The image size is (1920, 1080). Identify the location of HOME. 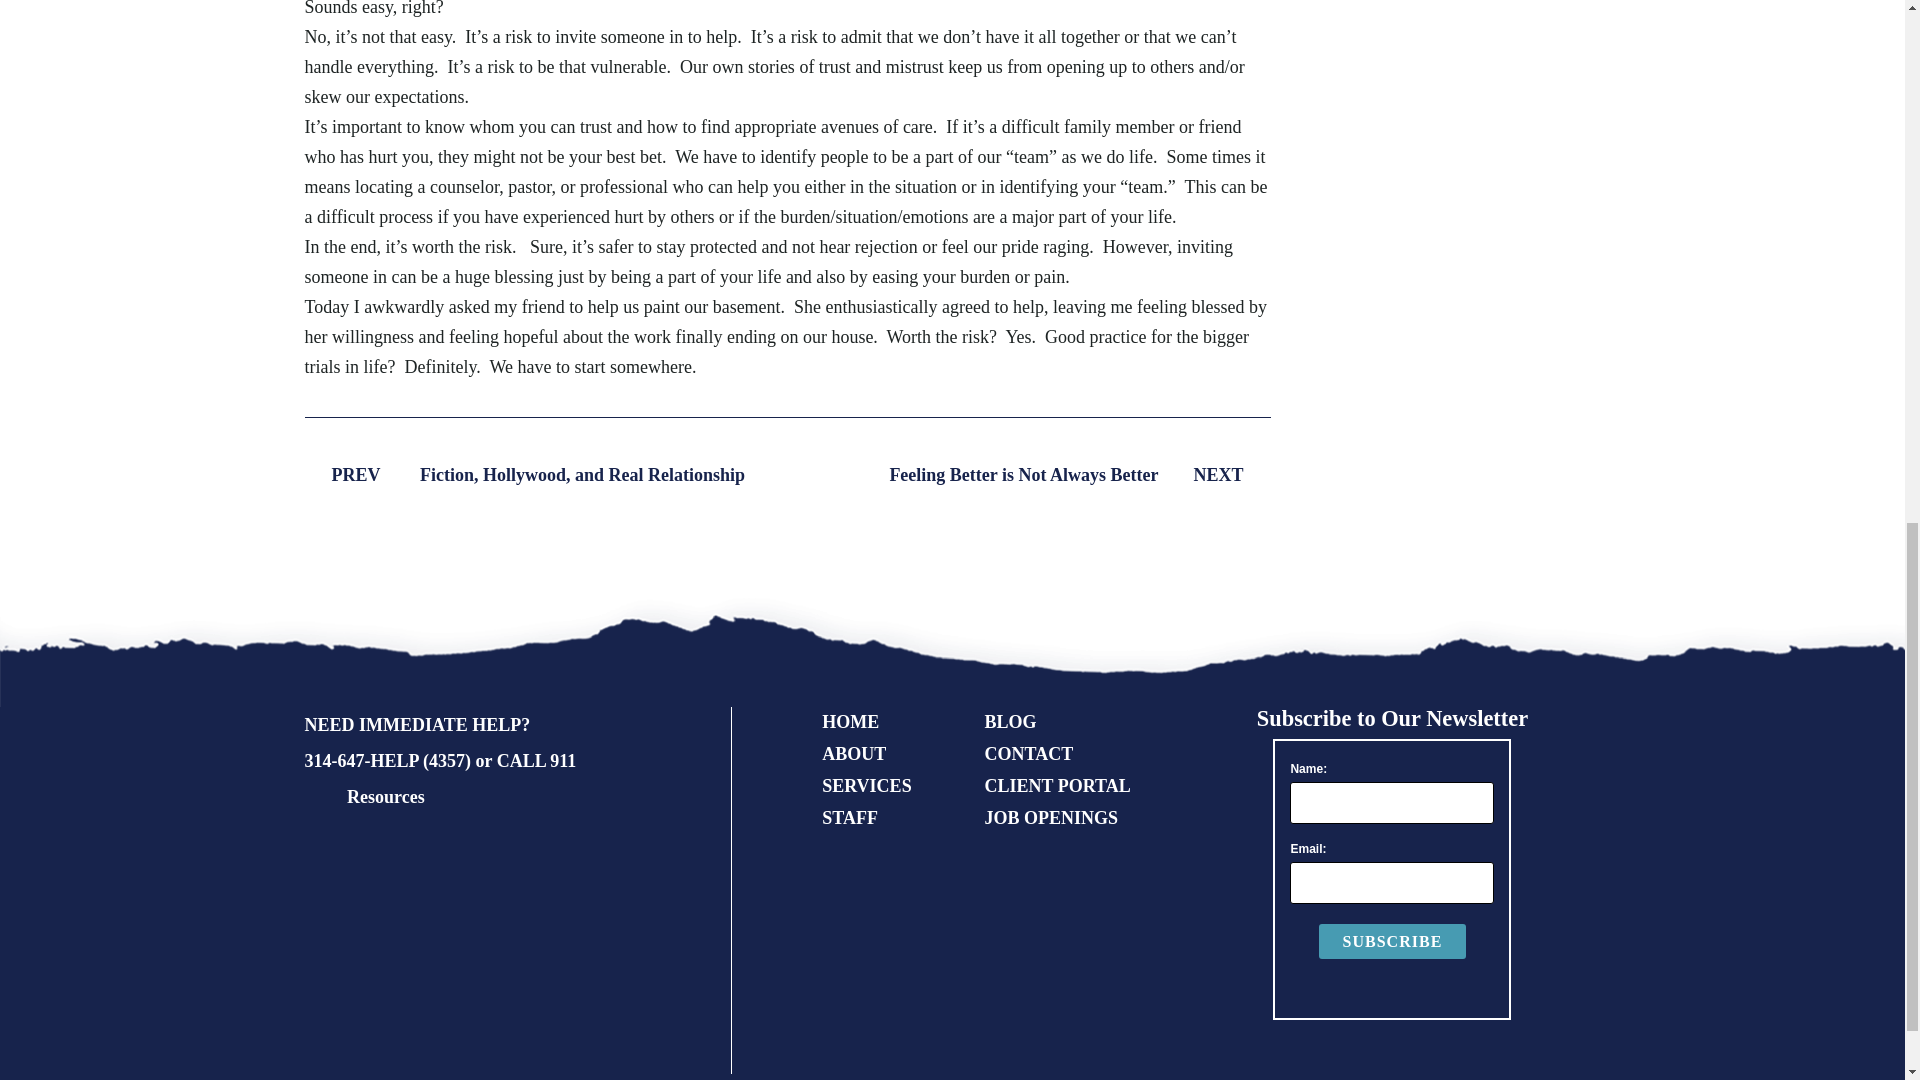
(850, 722).